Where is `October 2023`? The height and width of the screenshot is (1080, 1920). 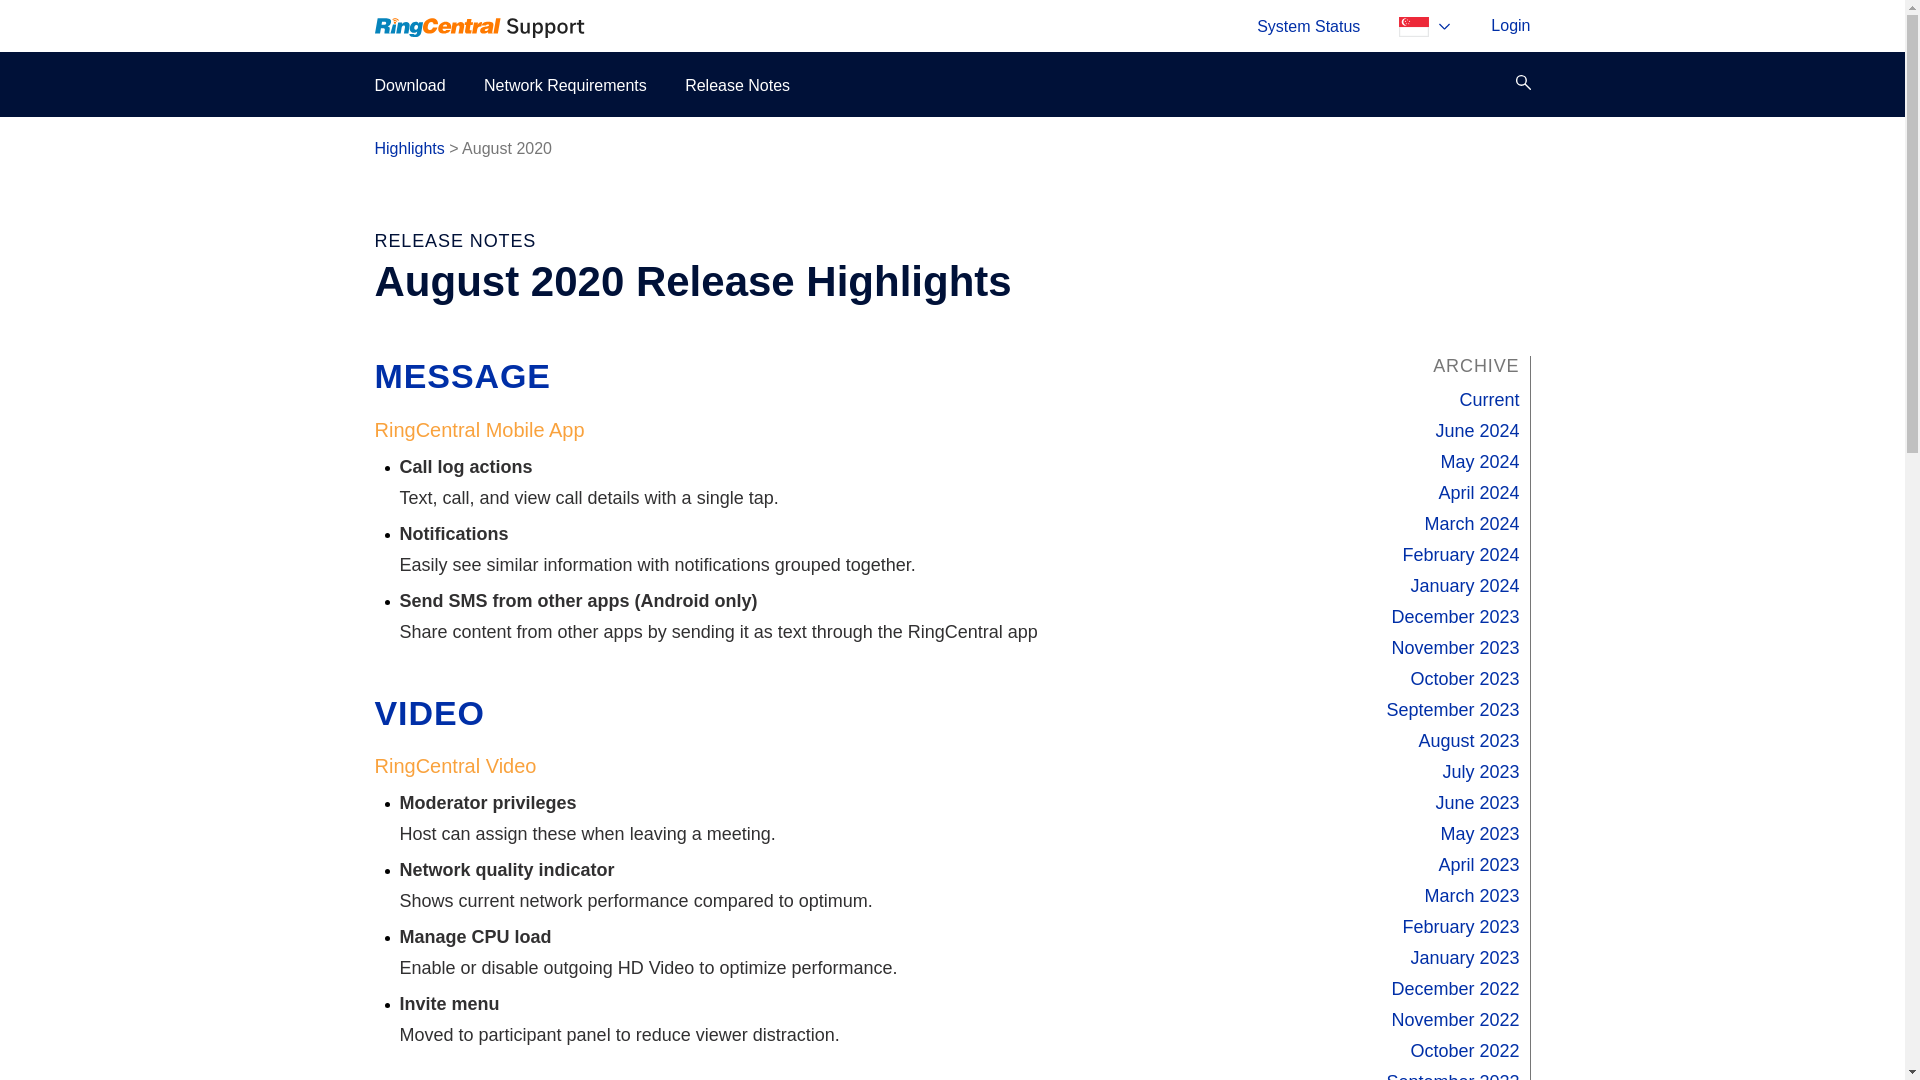 October 2023 is located at coordinates (1464, 678).